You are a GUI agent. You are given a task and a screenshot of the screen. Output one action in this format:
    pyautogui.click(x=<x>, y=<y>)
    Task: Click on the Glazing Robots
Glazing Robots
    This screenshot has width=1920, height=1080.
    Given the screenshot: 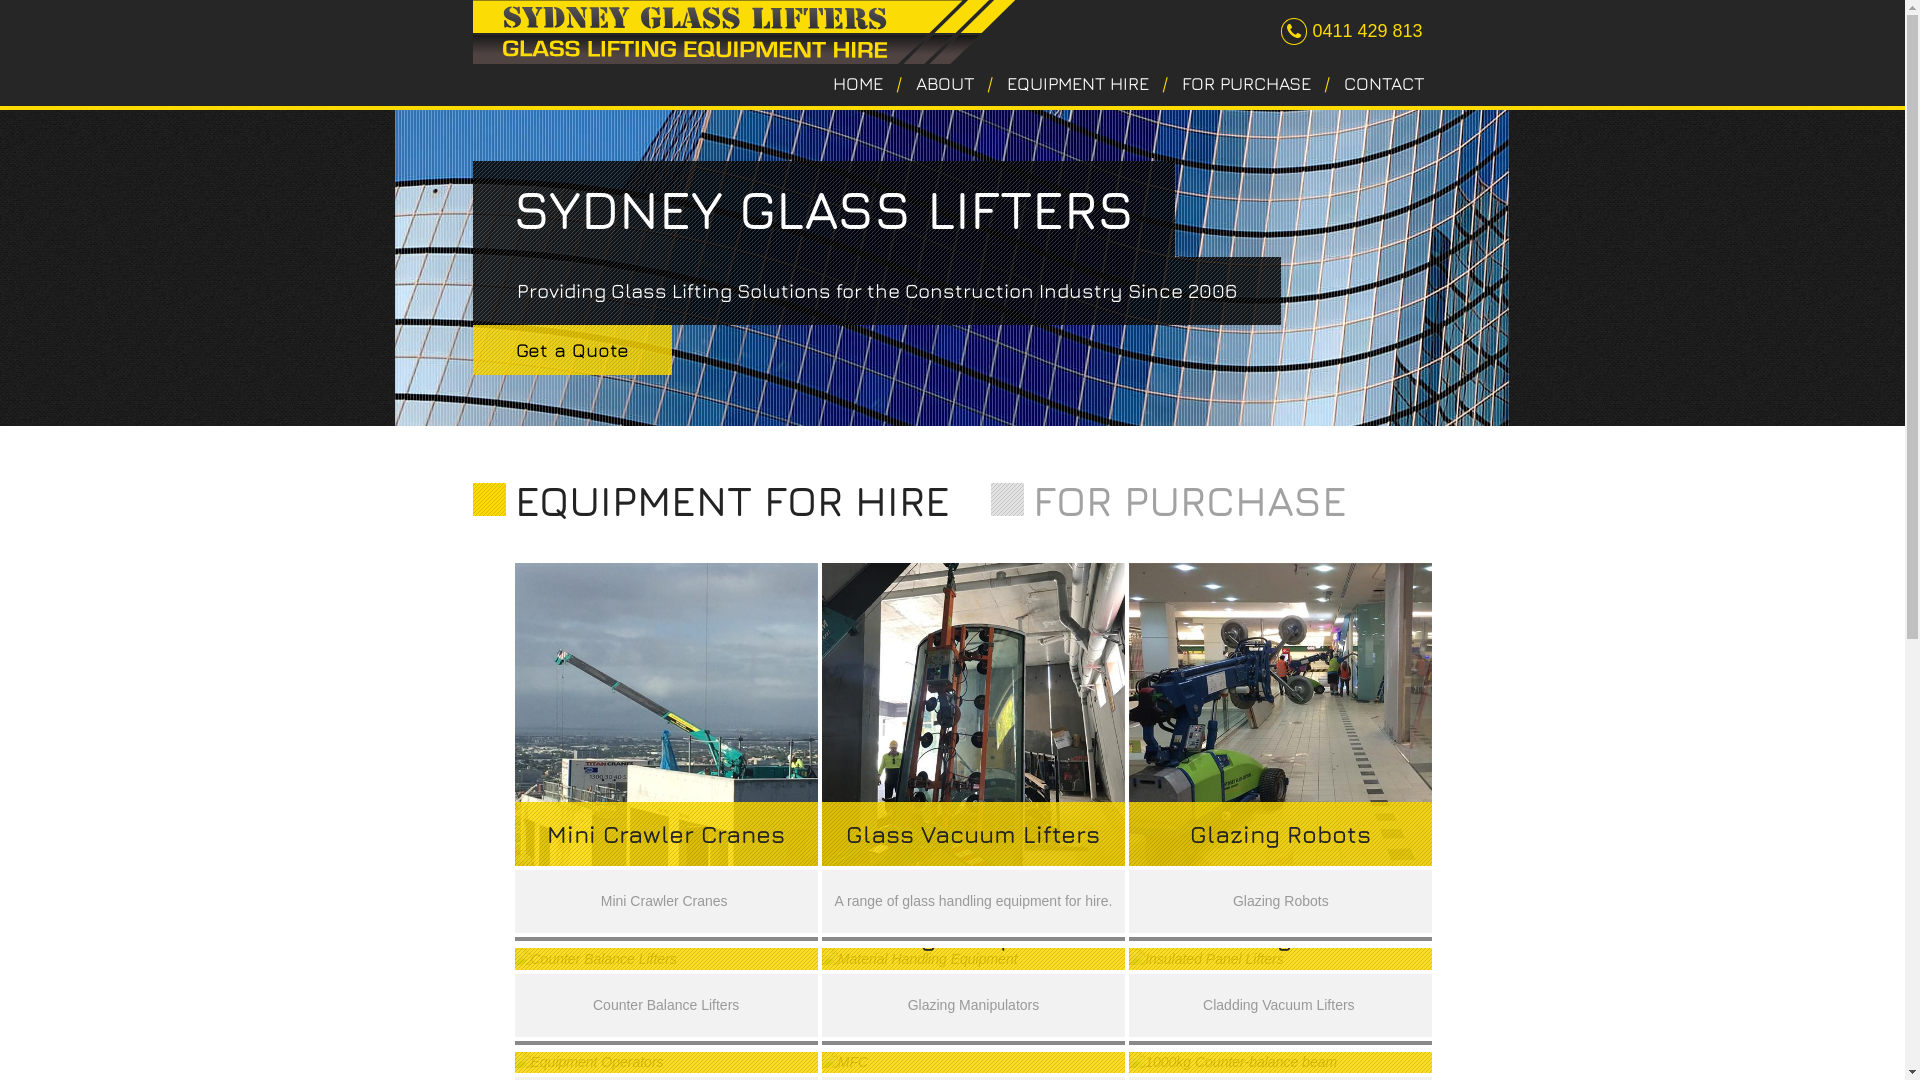 What is the action you would take?
    pyautogui.click(x=1280, y=747)
    